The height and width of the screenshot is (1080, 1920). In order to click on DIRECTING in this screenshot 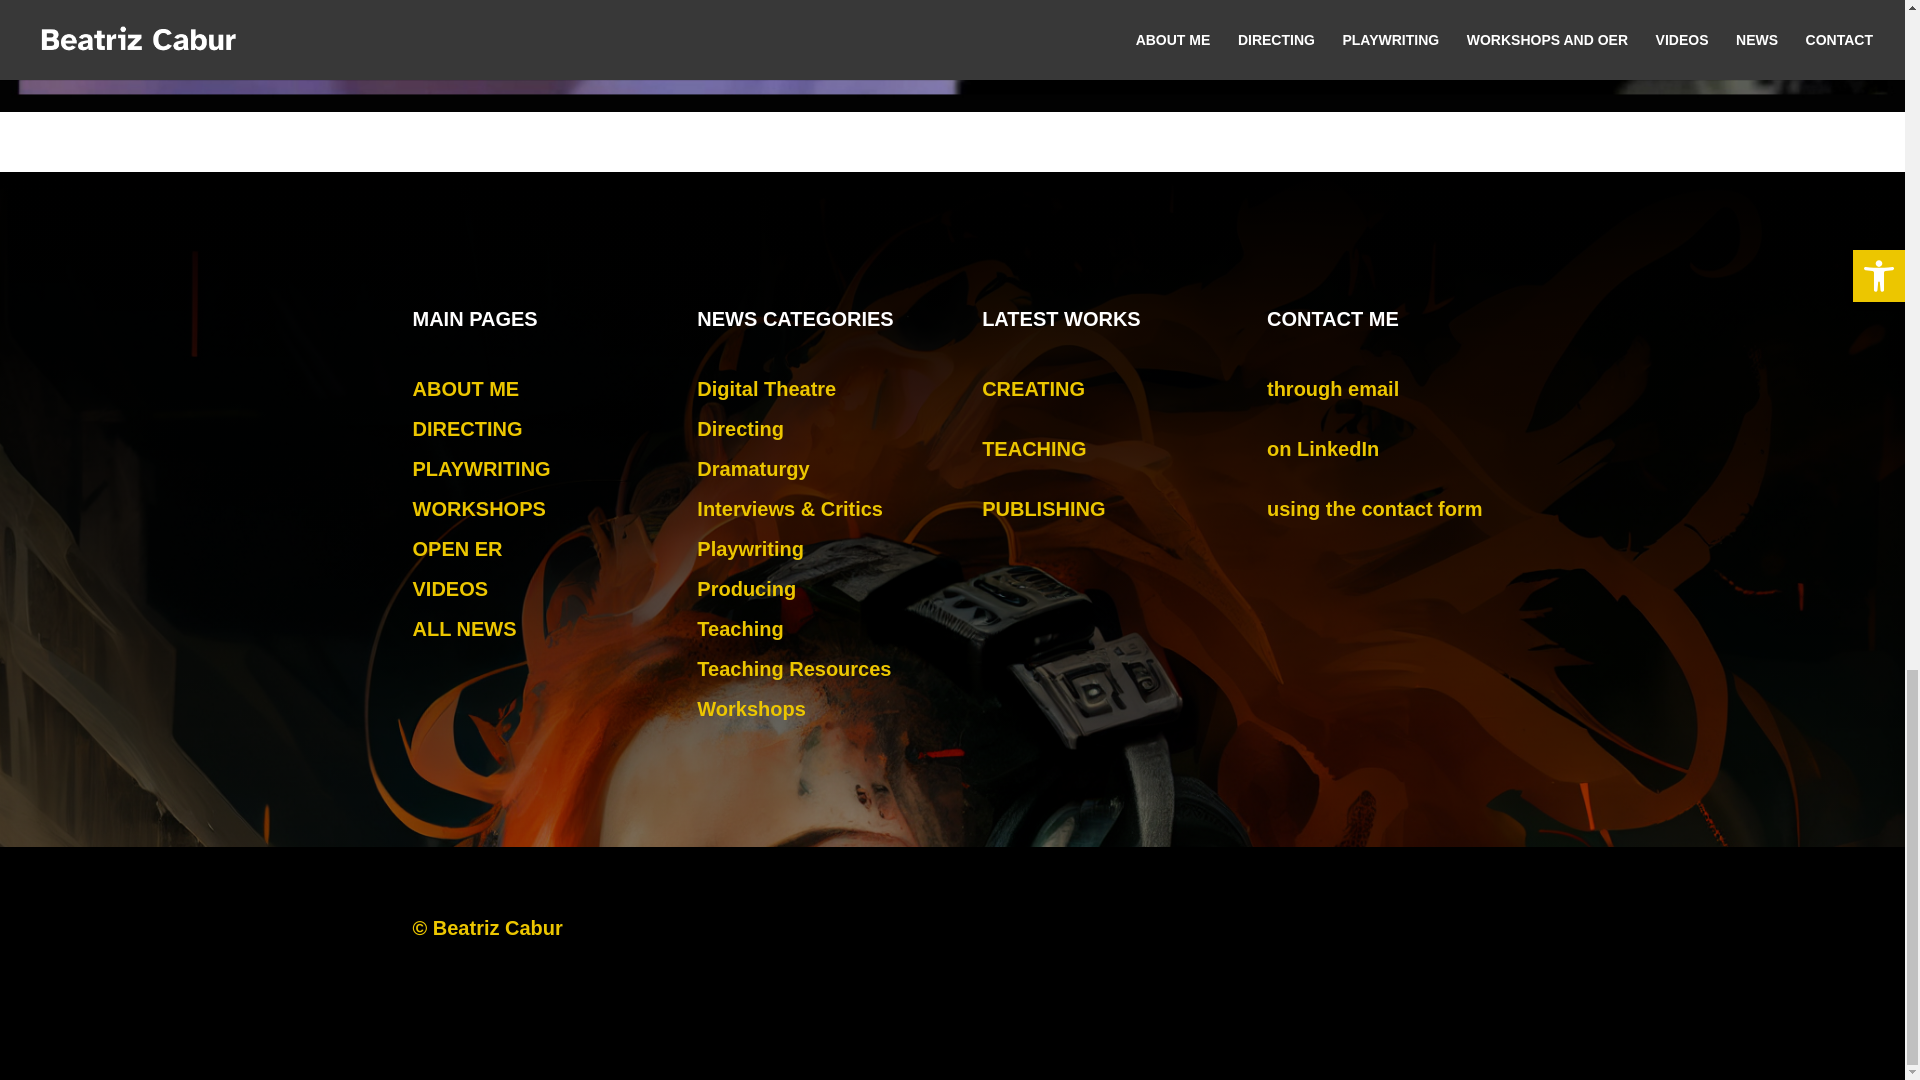, I will do `click(467, 428)`.